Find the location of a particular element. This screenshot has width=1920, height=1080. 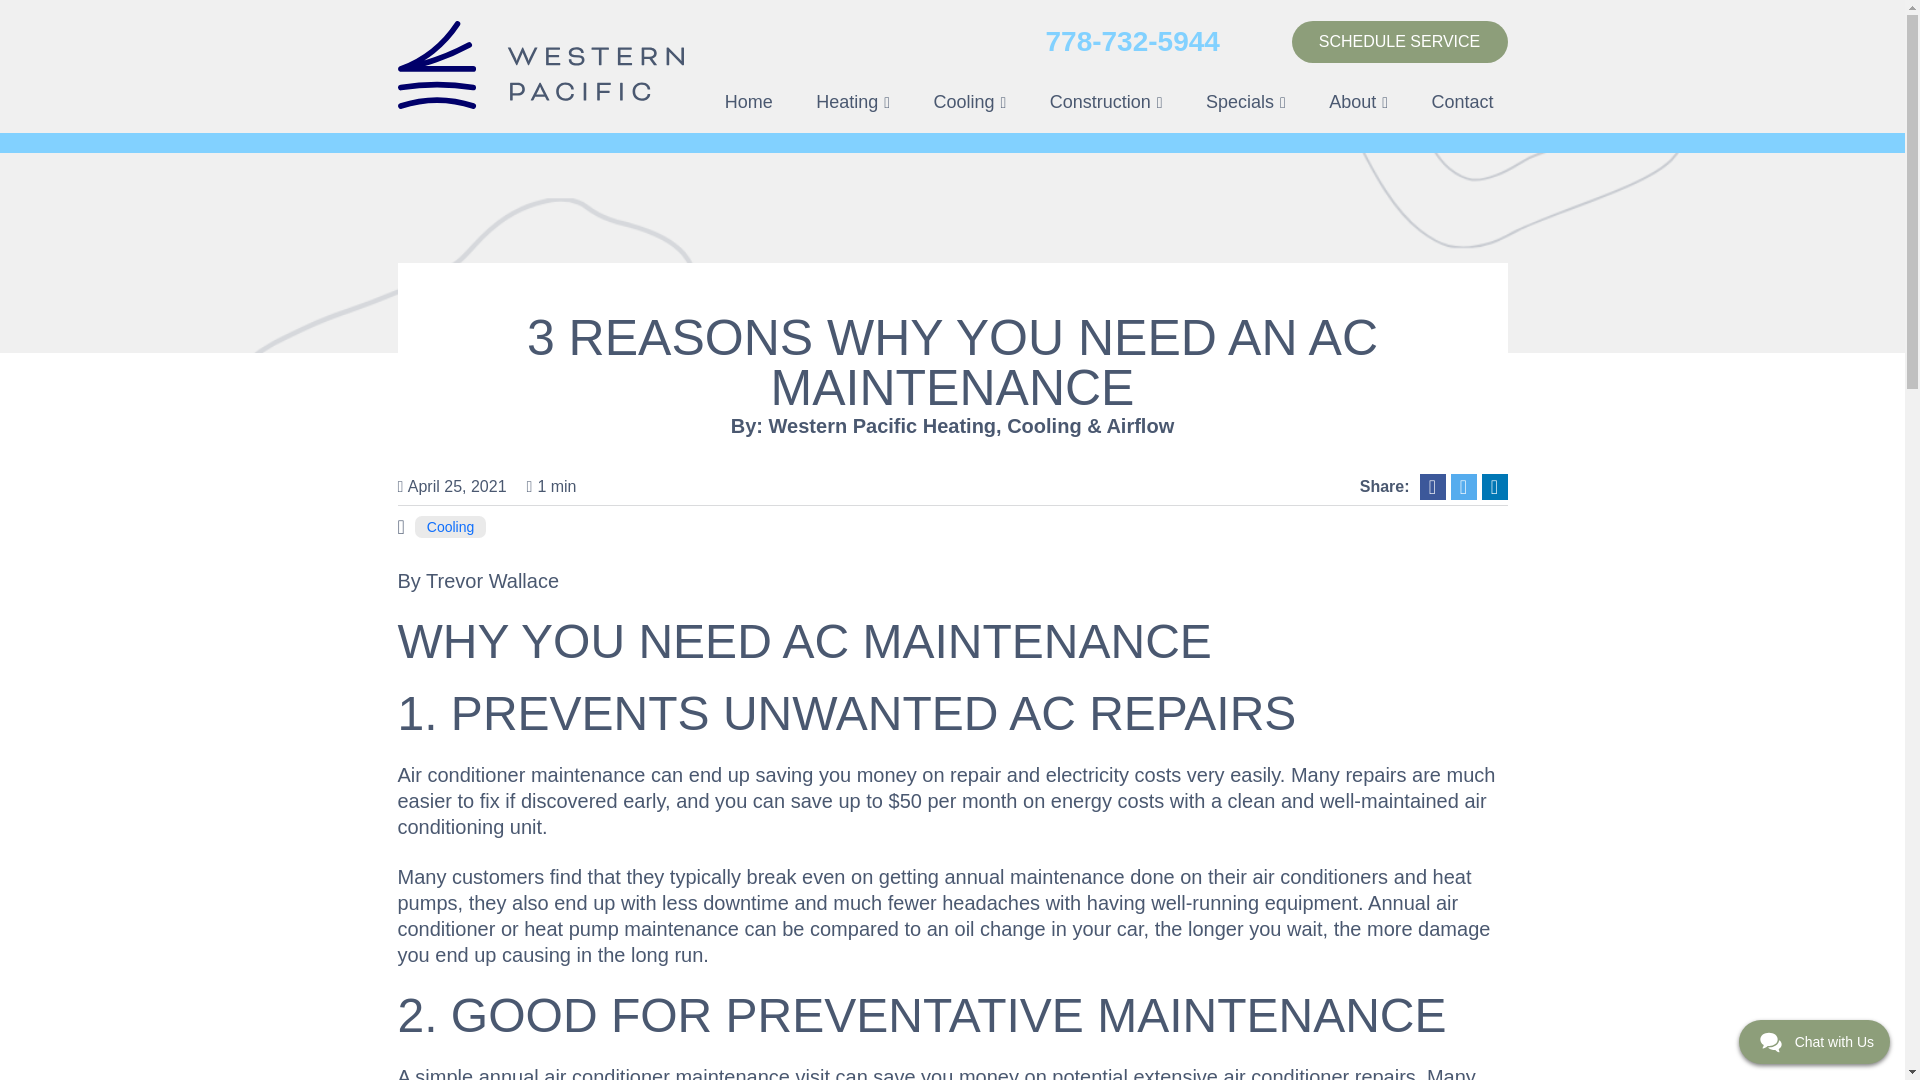

Specials is located at coordinates (1246, 102).